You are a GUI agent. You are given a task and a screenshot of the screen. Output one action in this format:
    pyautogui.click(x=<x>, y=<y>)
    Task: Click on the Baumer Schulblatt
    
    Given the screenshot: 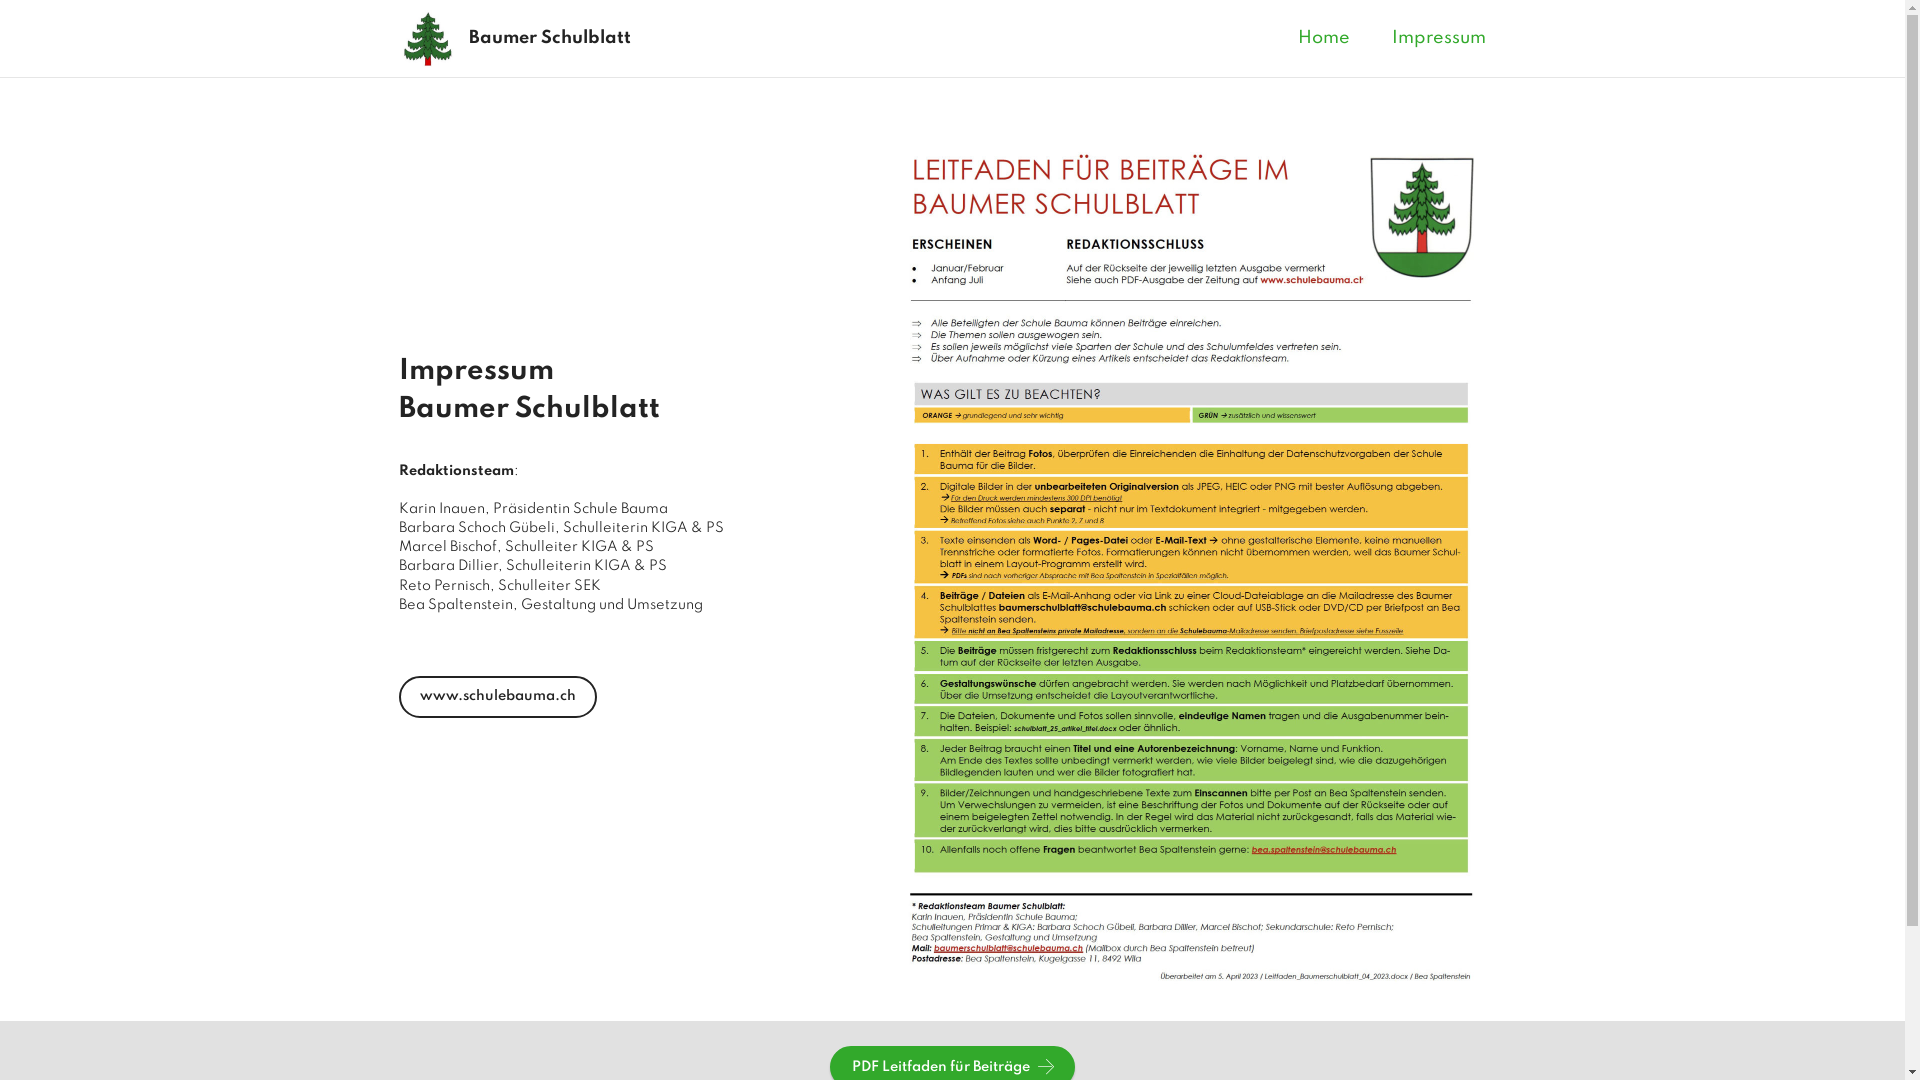 What is the action you would take?
    pyautogui.click(x=582, y=38)
    